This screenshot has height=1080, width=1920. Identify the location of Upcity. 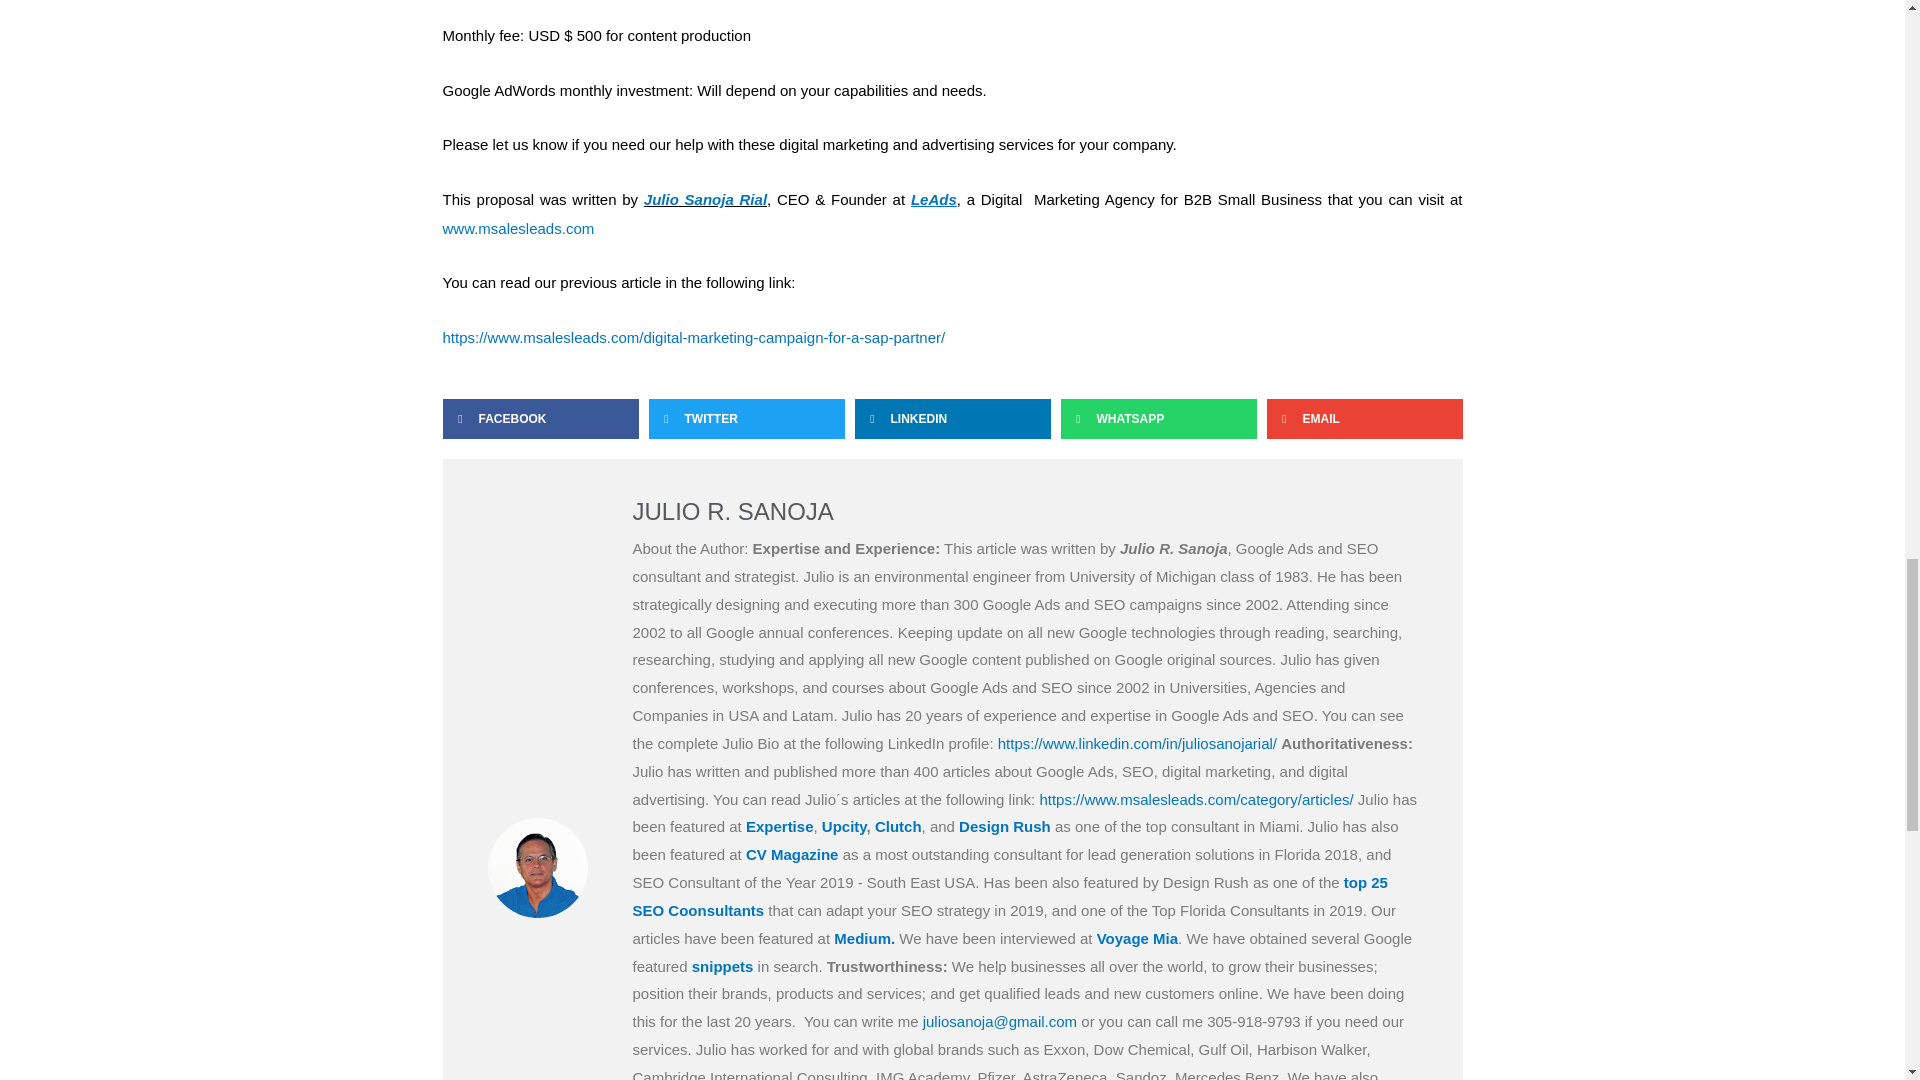
(844, 826).